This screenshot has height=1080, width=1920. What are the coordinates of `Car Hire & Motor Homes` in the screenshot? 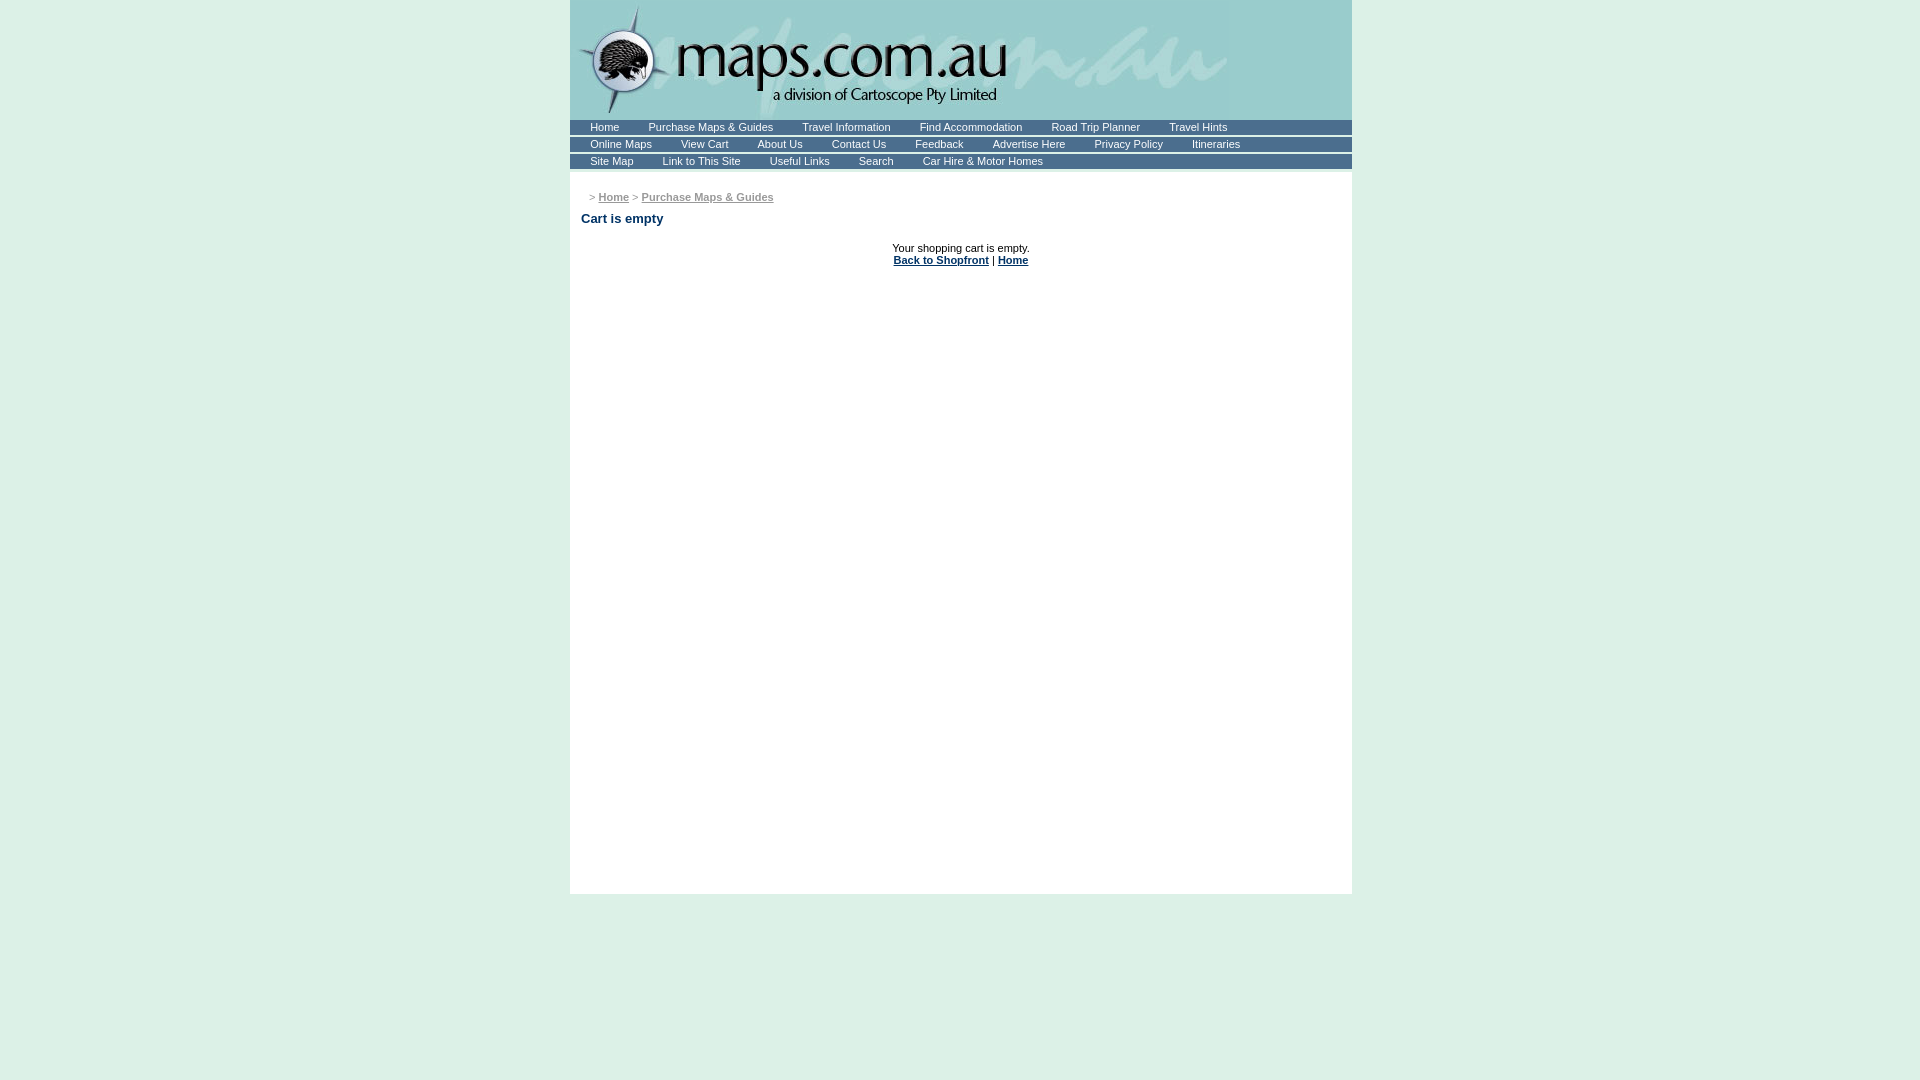 It's located at (983, 161).